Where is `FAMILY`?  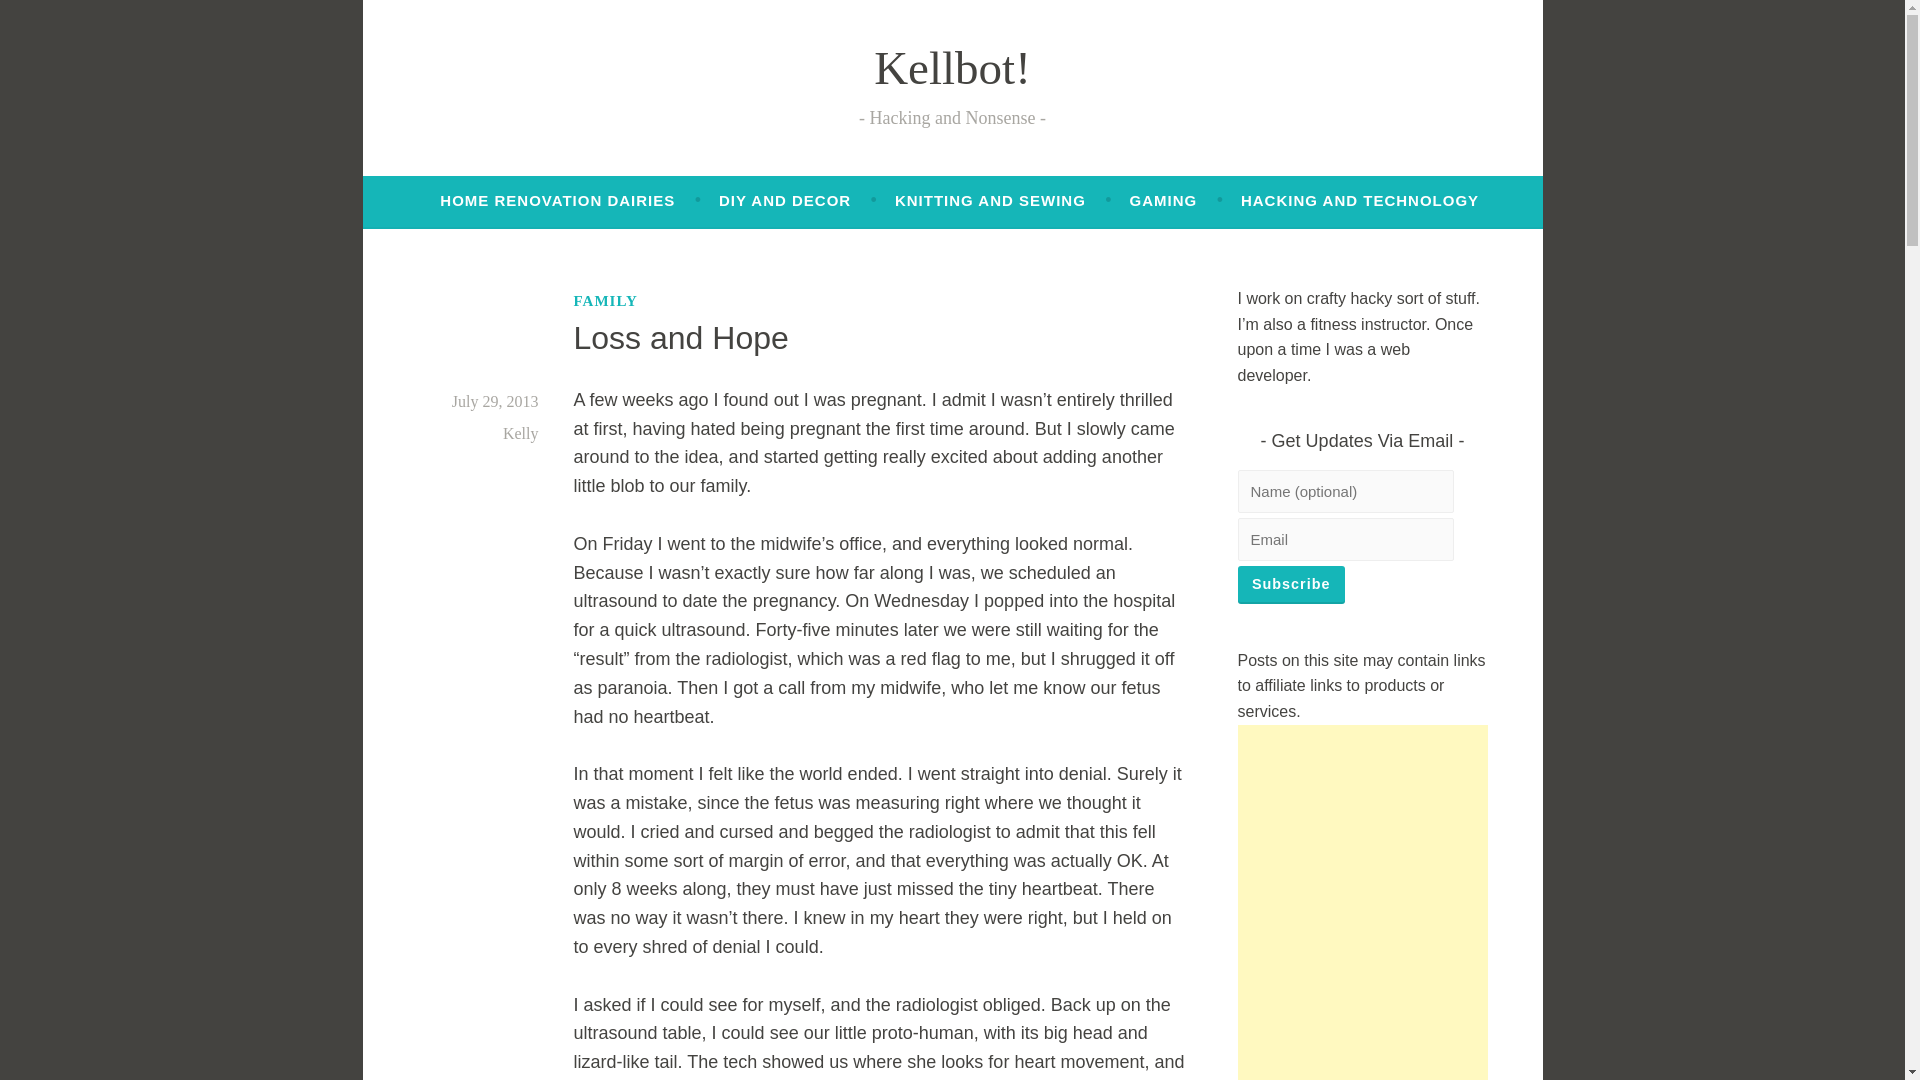 FAMILY is located at coordinates (606, 301).